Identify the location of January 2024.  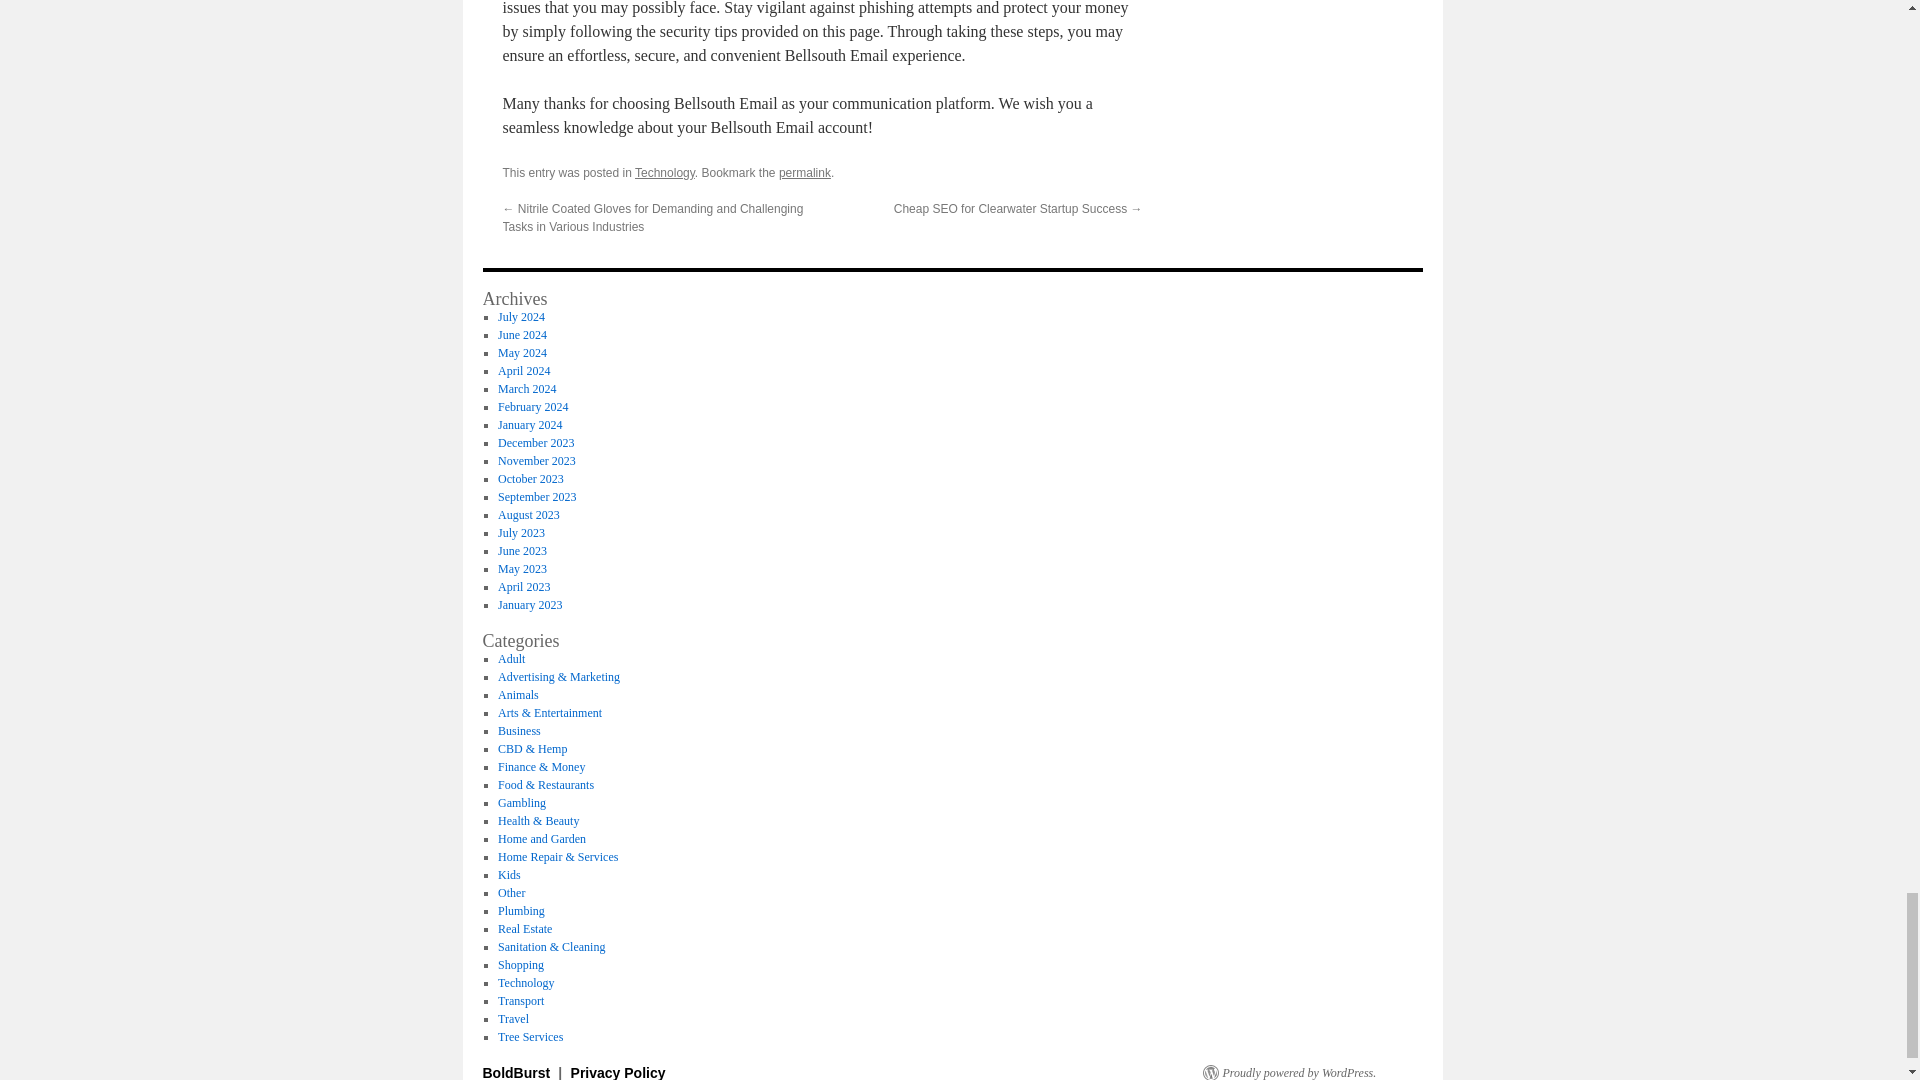
(530, 424).